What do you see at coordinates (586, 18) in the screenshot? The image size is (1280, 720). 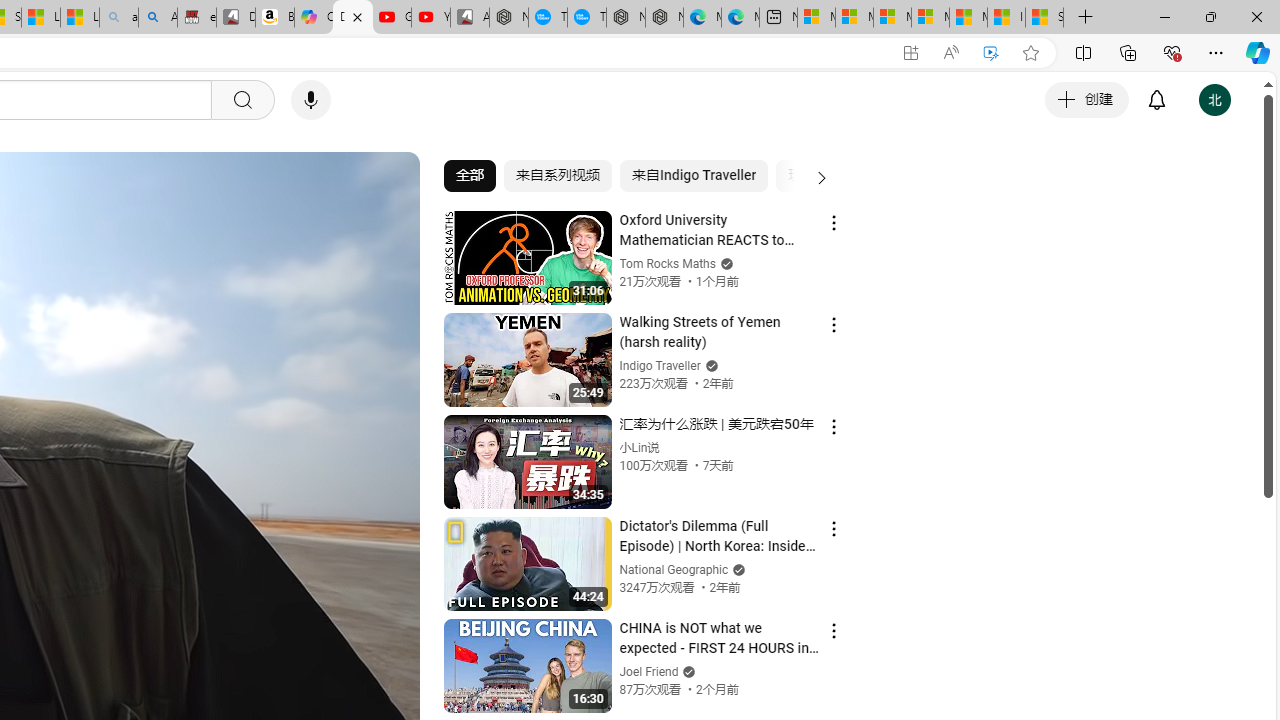 I see `The most popular Google 'how to' searches` at bounding box center [586, 18].